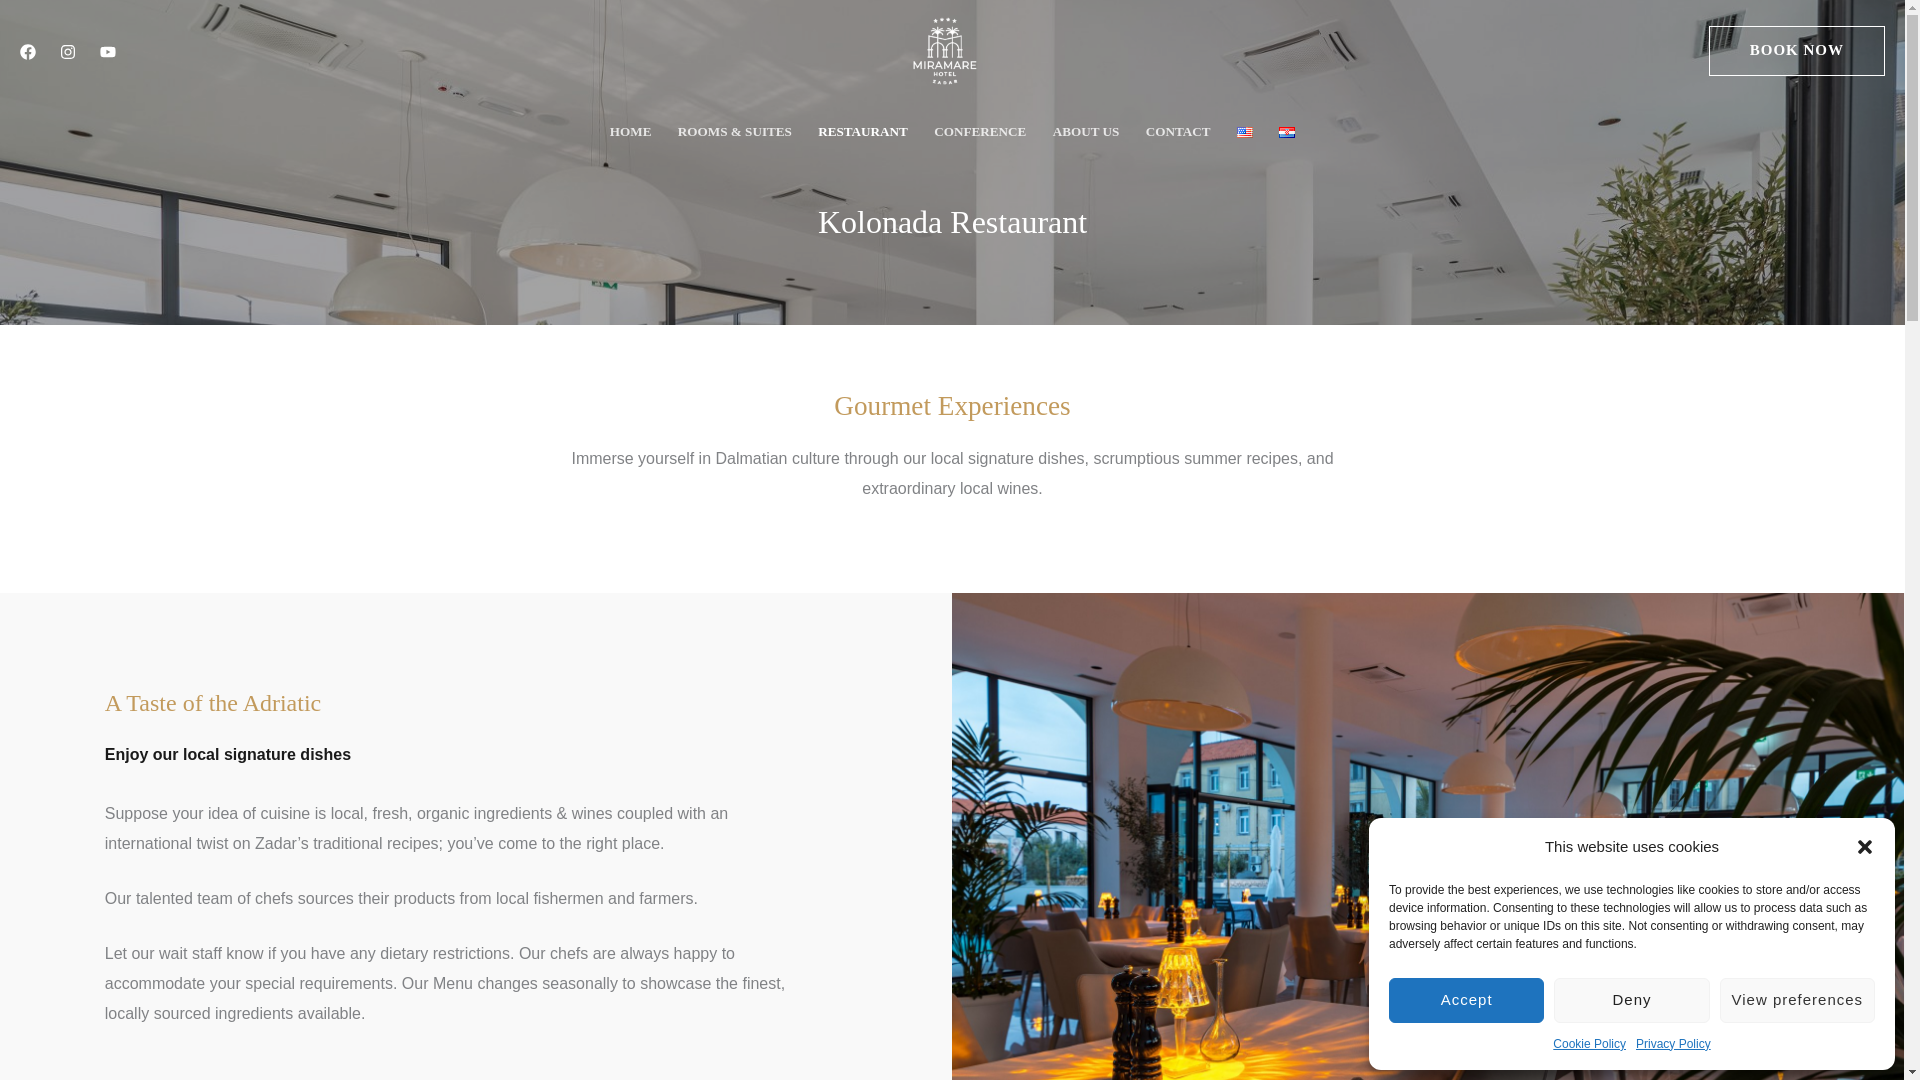 The width and height of the screenshot is (1920, 1080). I want to click on HOME, so click(630, 132).